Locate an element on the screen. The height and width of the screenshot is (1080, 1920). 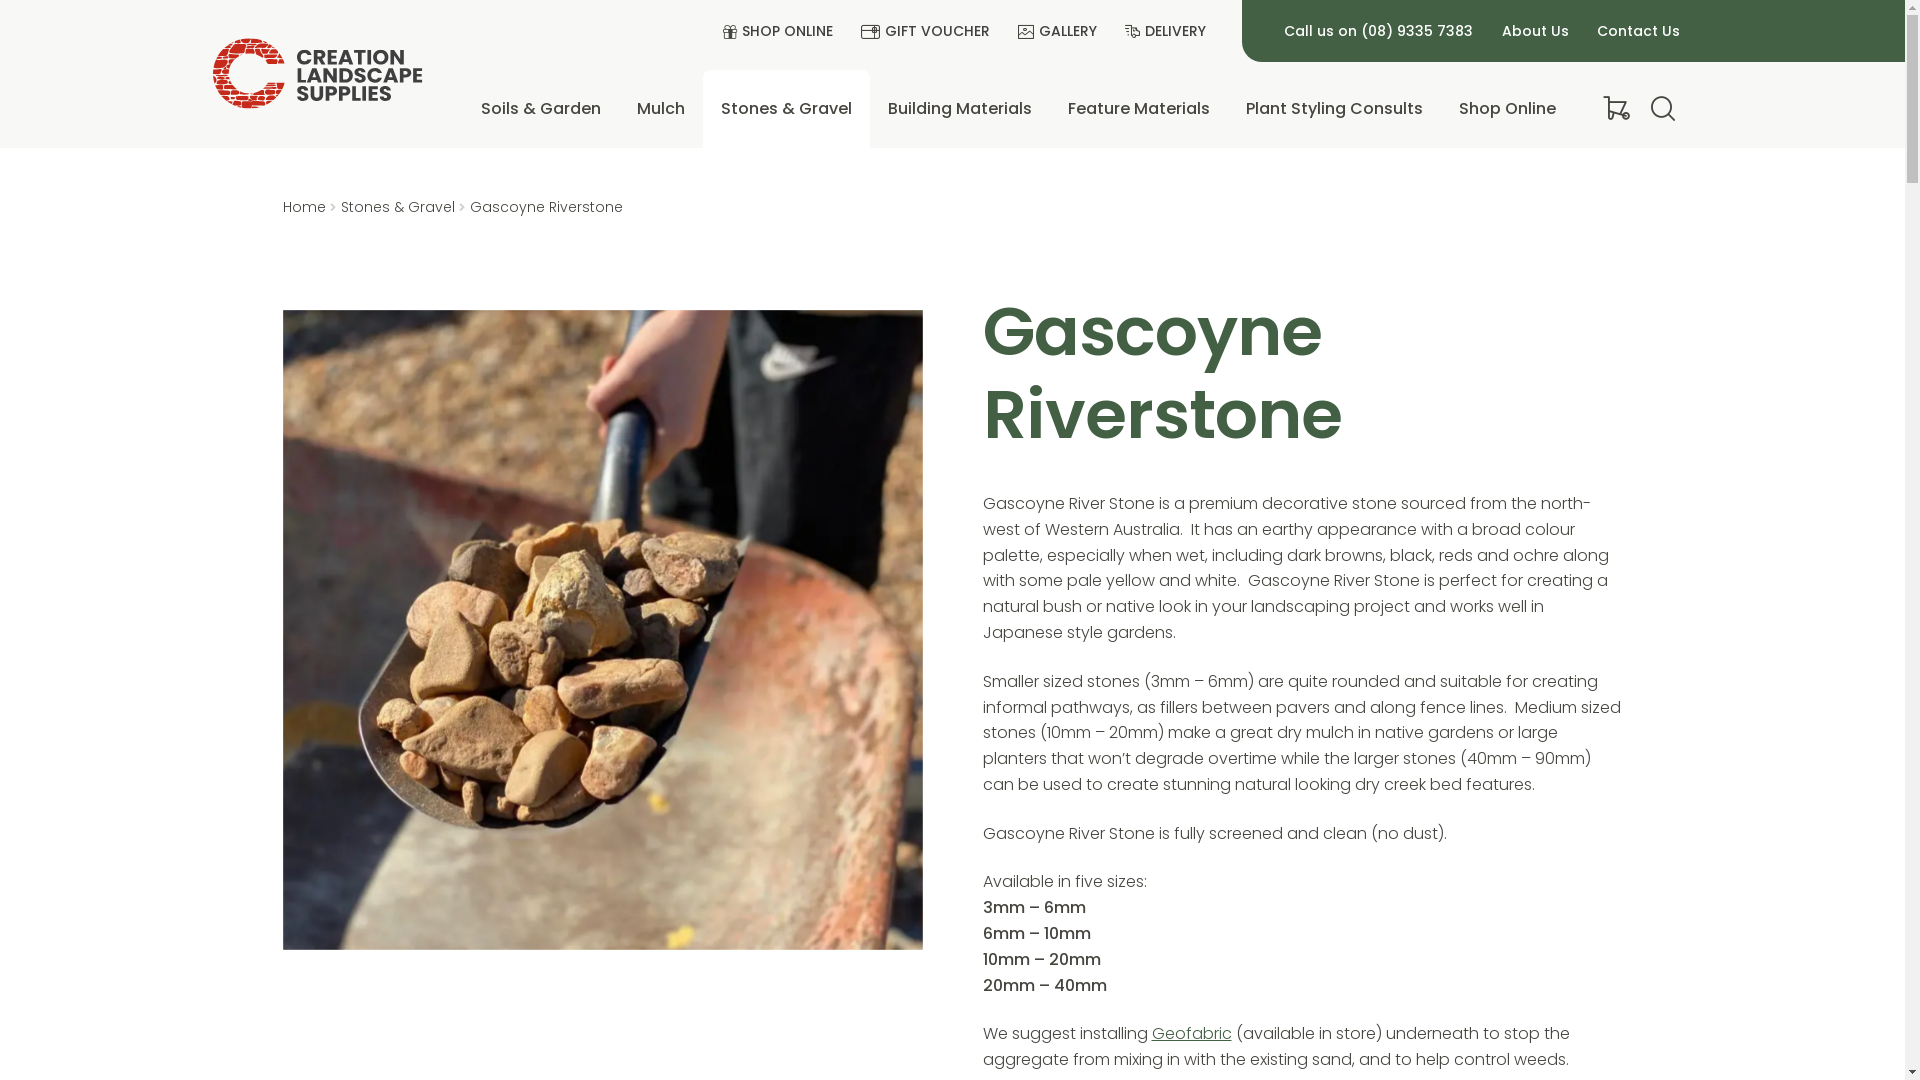
Shop Online is located at coordinates (1508, 109).